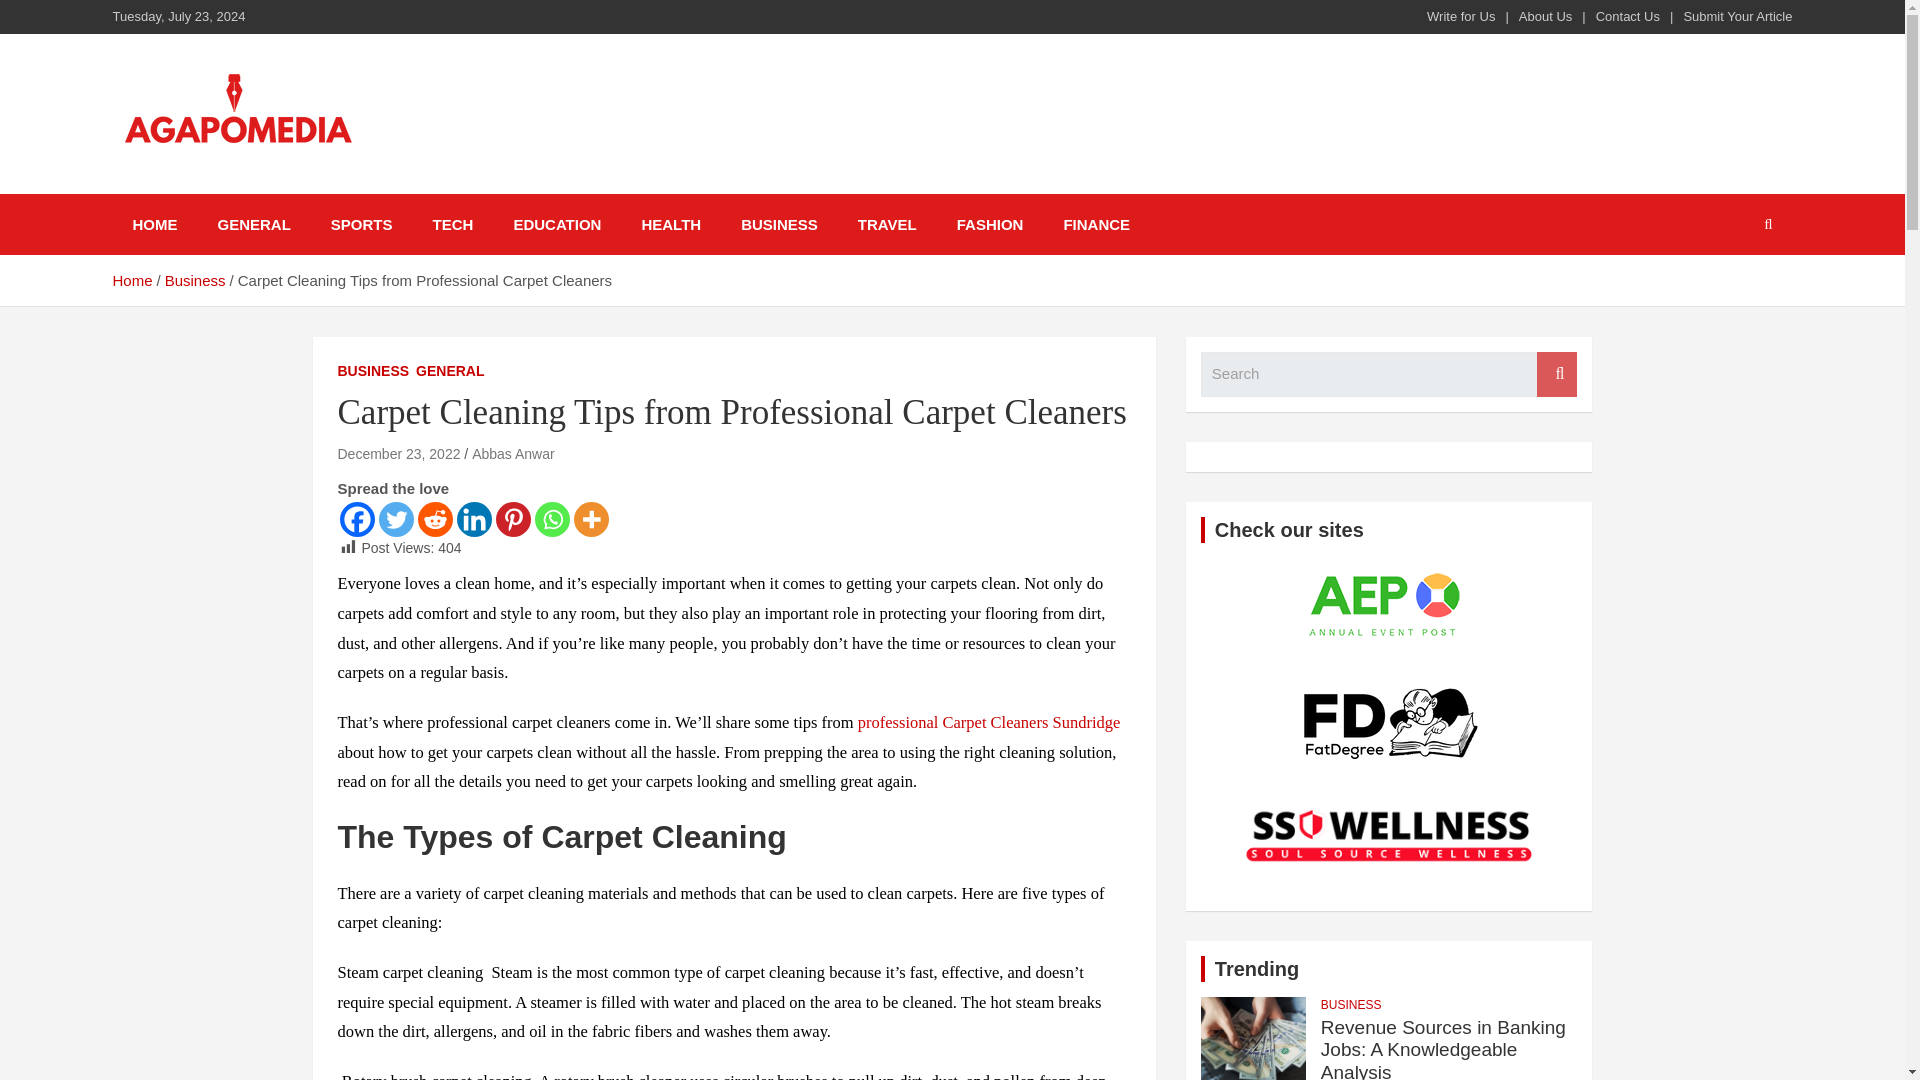 Image resolution: width=1920 pixels, height=1080 pixels. I want to click on Reddit, so click(436, 519).